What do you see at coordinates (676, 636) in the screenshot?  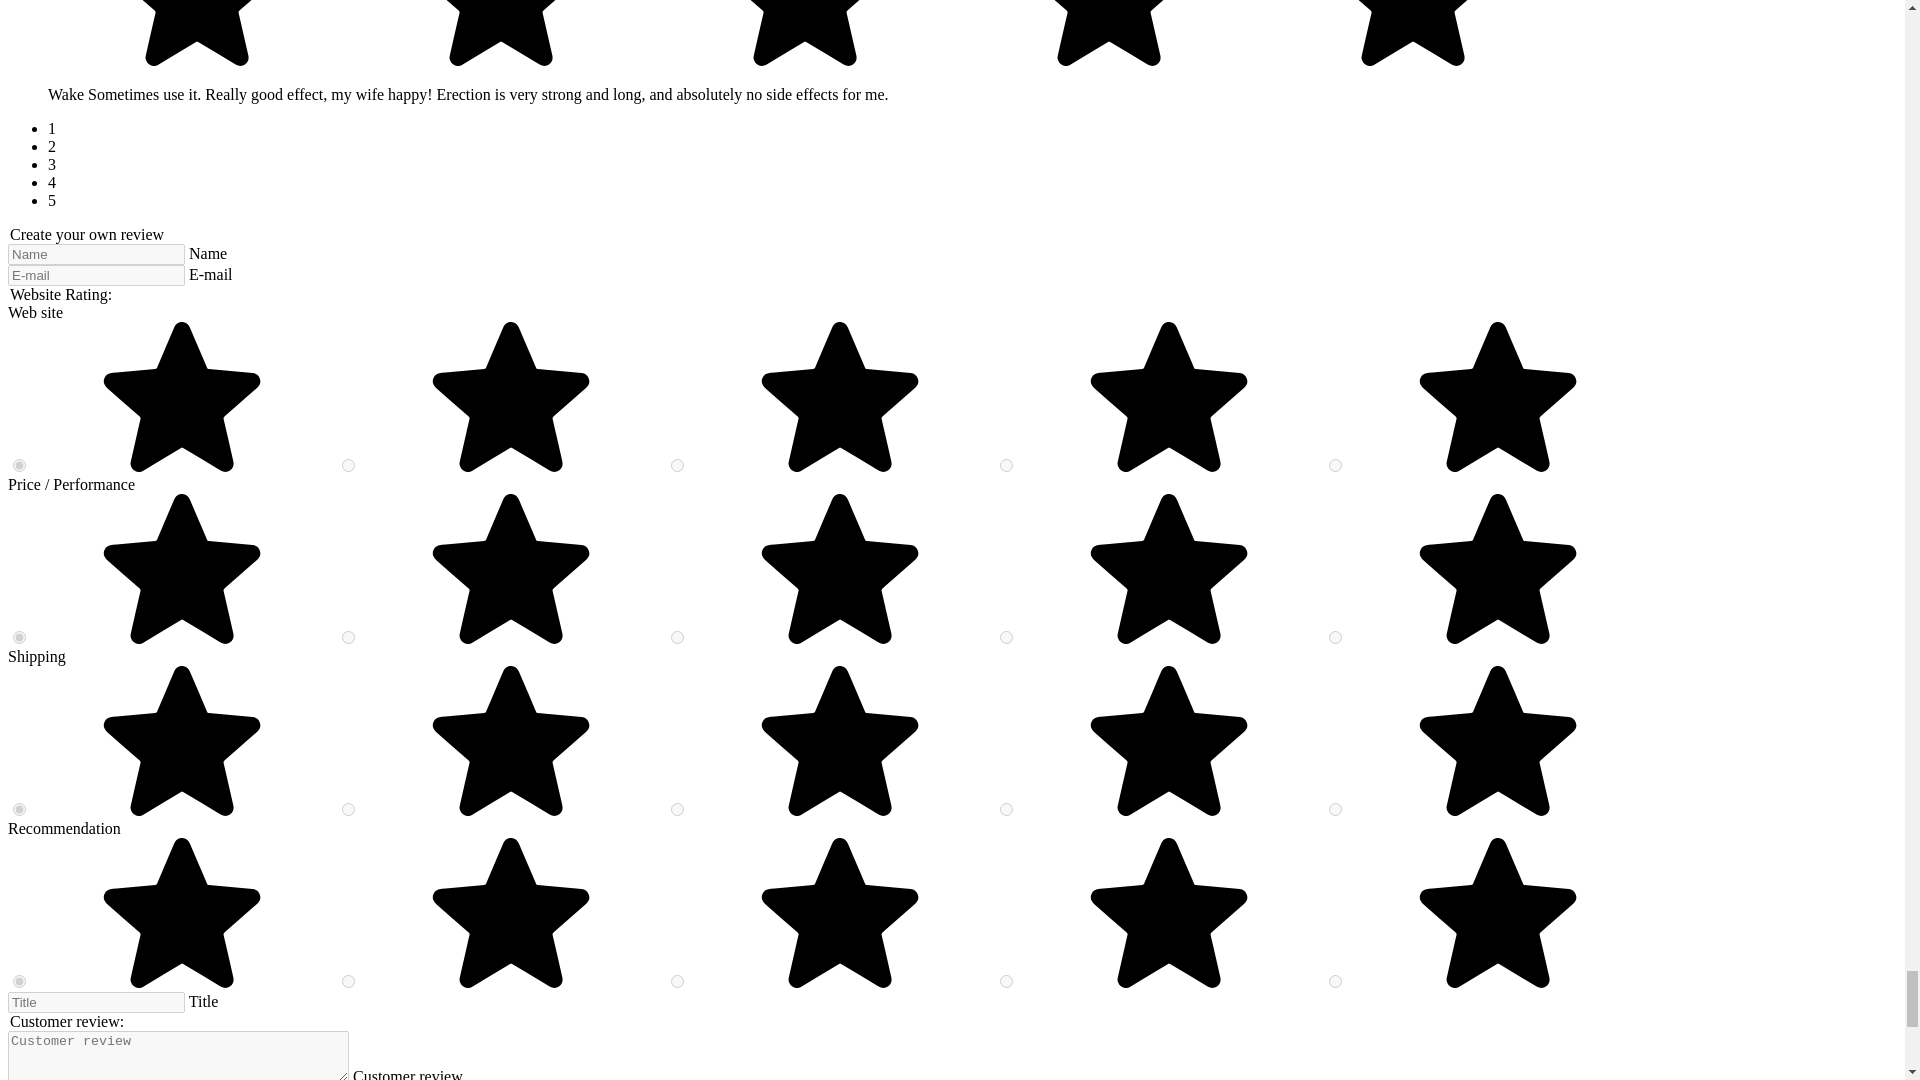 I see `3` at bounding box center [676, 636].